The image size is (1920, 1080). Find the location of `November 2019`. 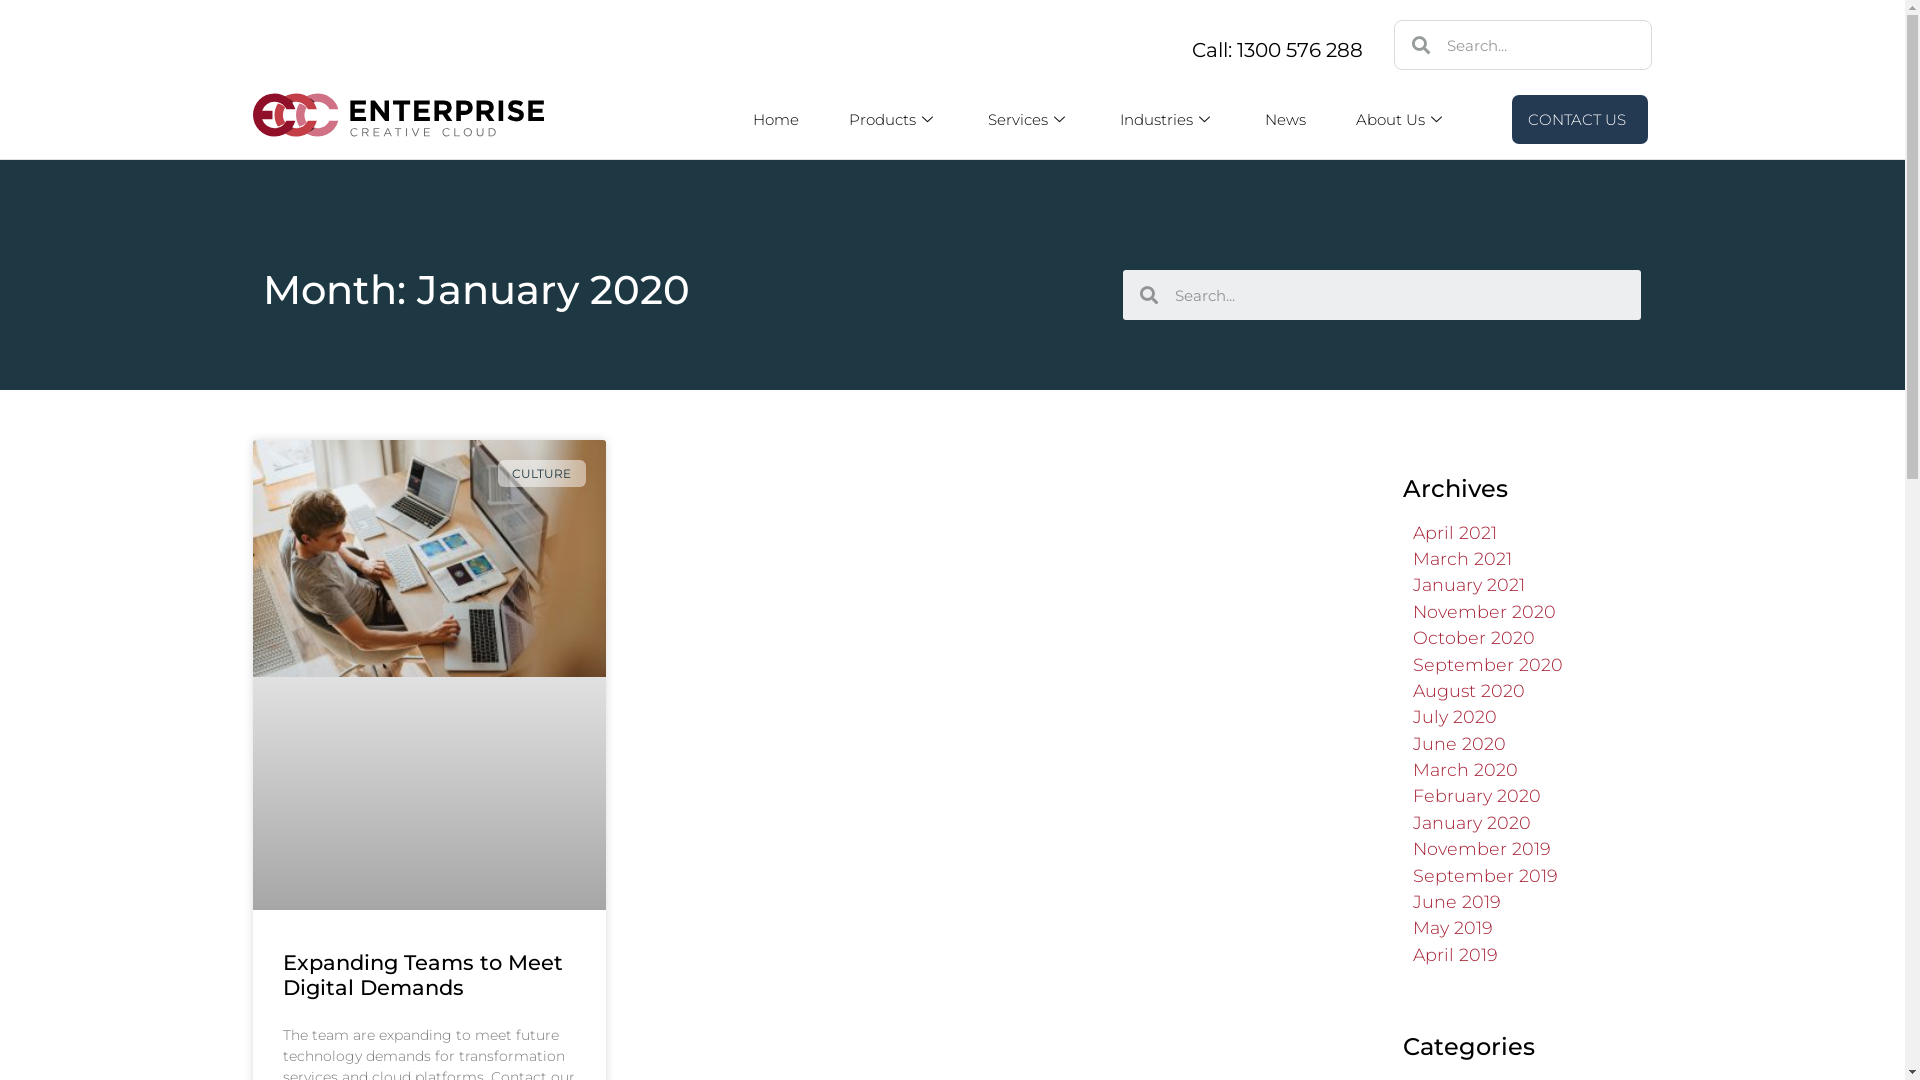

November 2019 is located at coordinates (1481, 848).